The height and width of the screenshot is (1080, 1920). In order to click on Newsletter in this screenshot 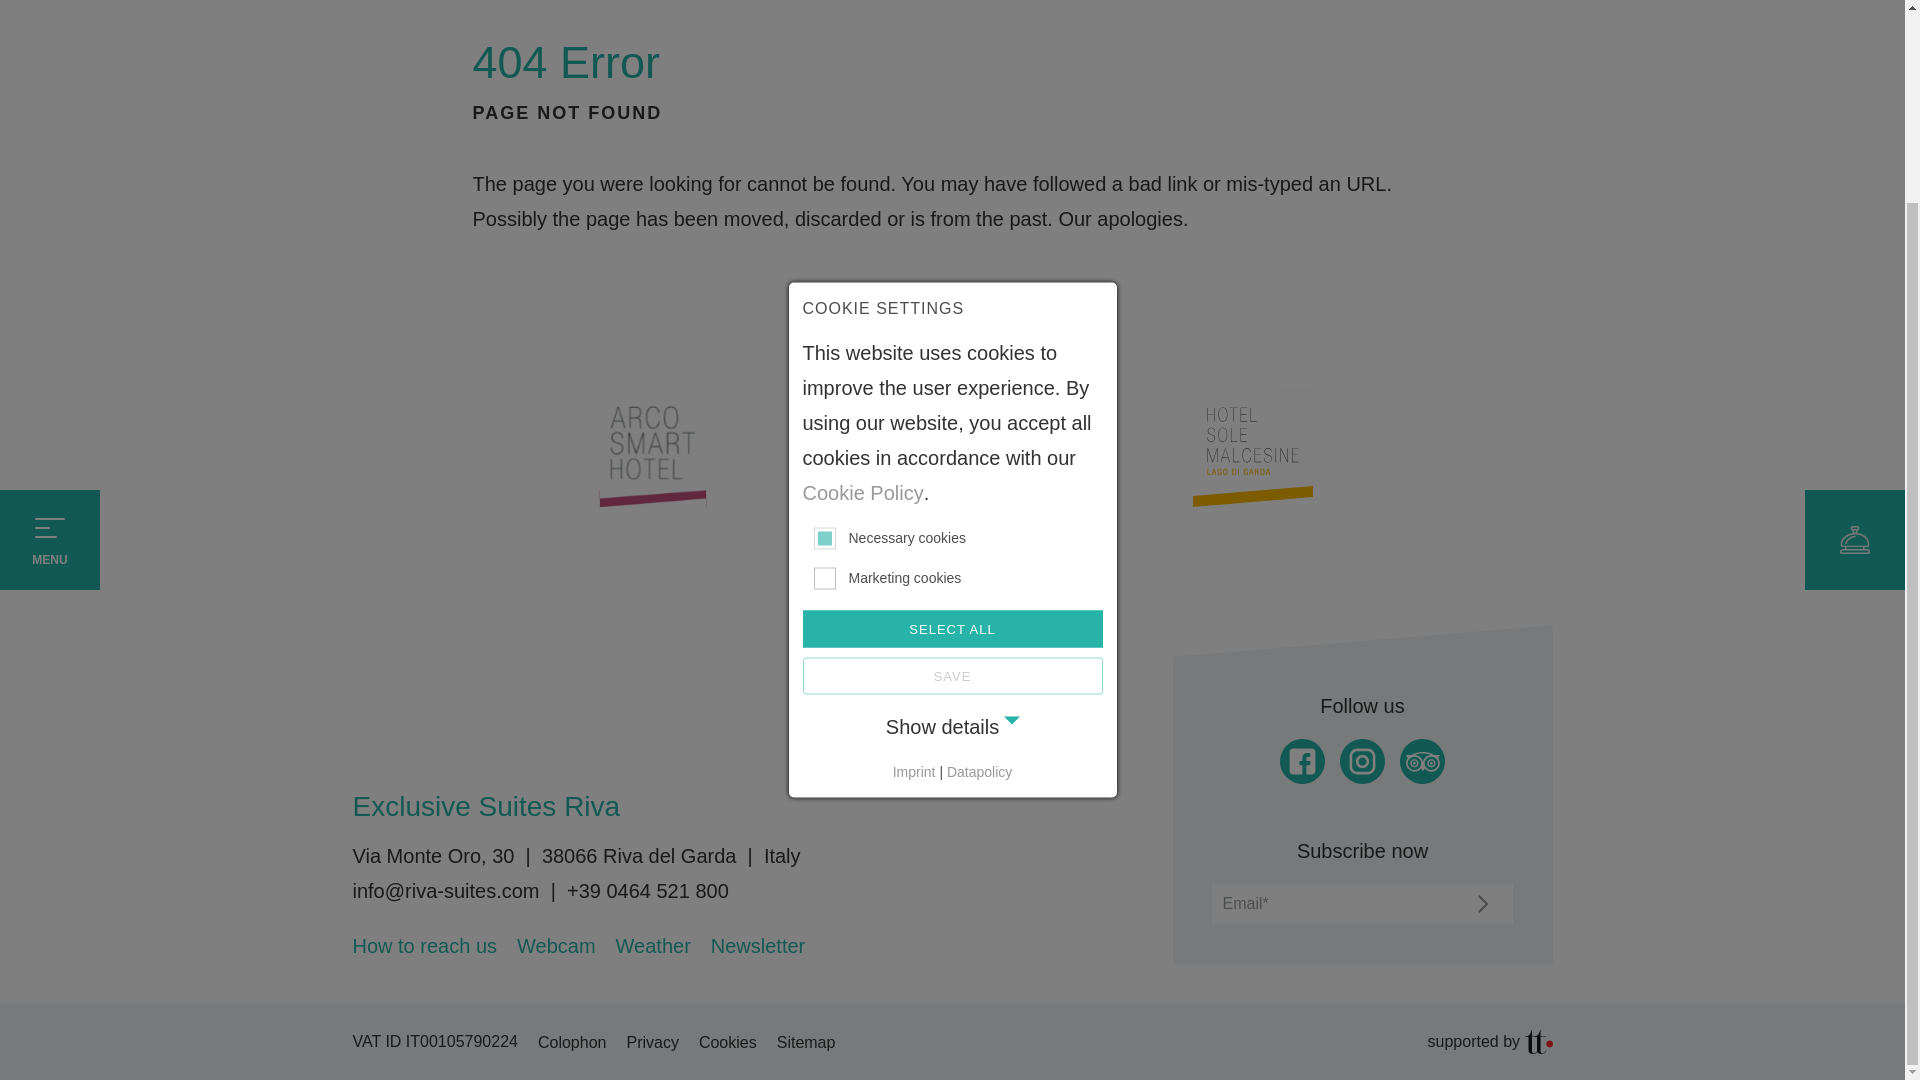, I will do `click(757, 946)`.